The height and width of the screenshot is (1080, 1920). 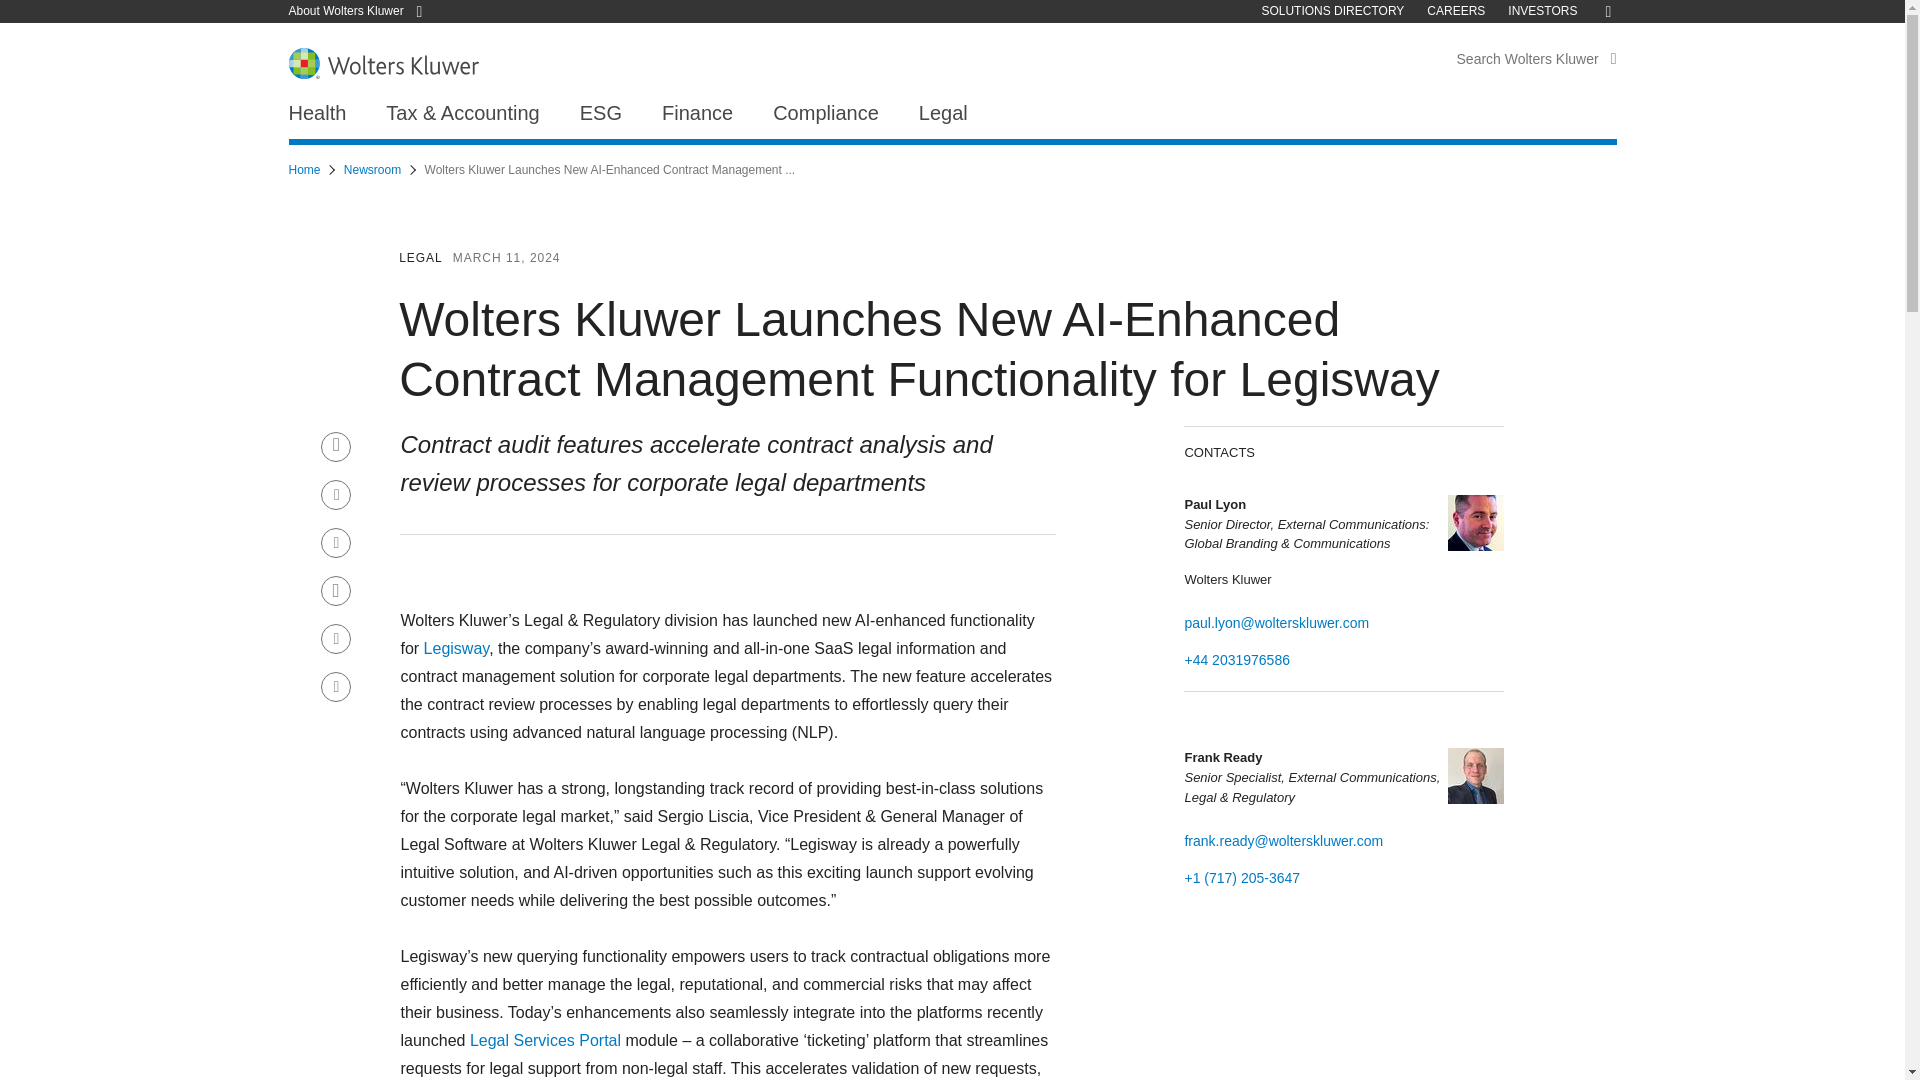 What do you see at coordinates (1613, 57) in the screenshot?
I see `Expand Search` at bounding box center [1613, 57].